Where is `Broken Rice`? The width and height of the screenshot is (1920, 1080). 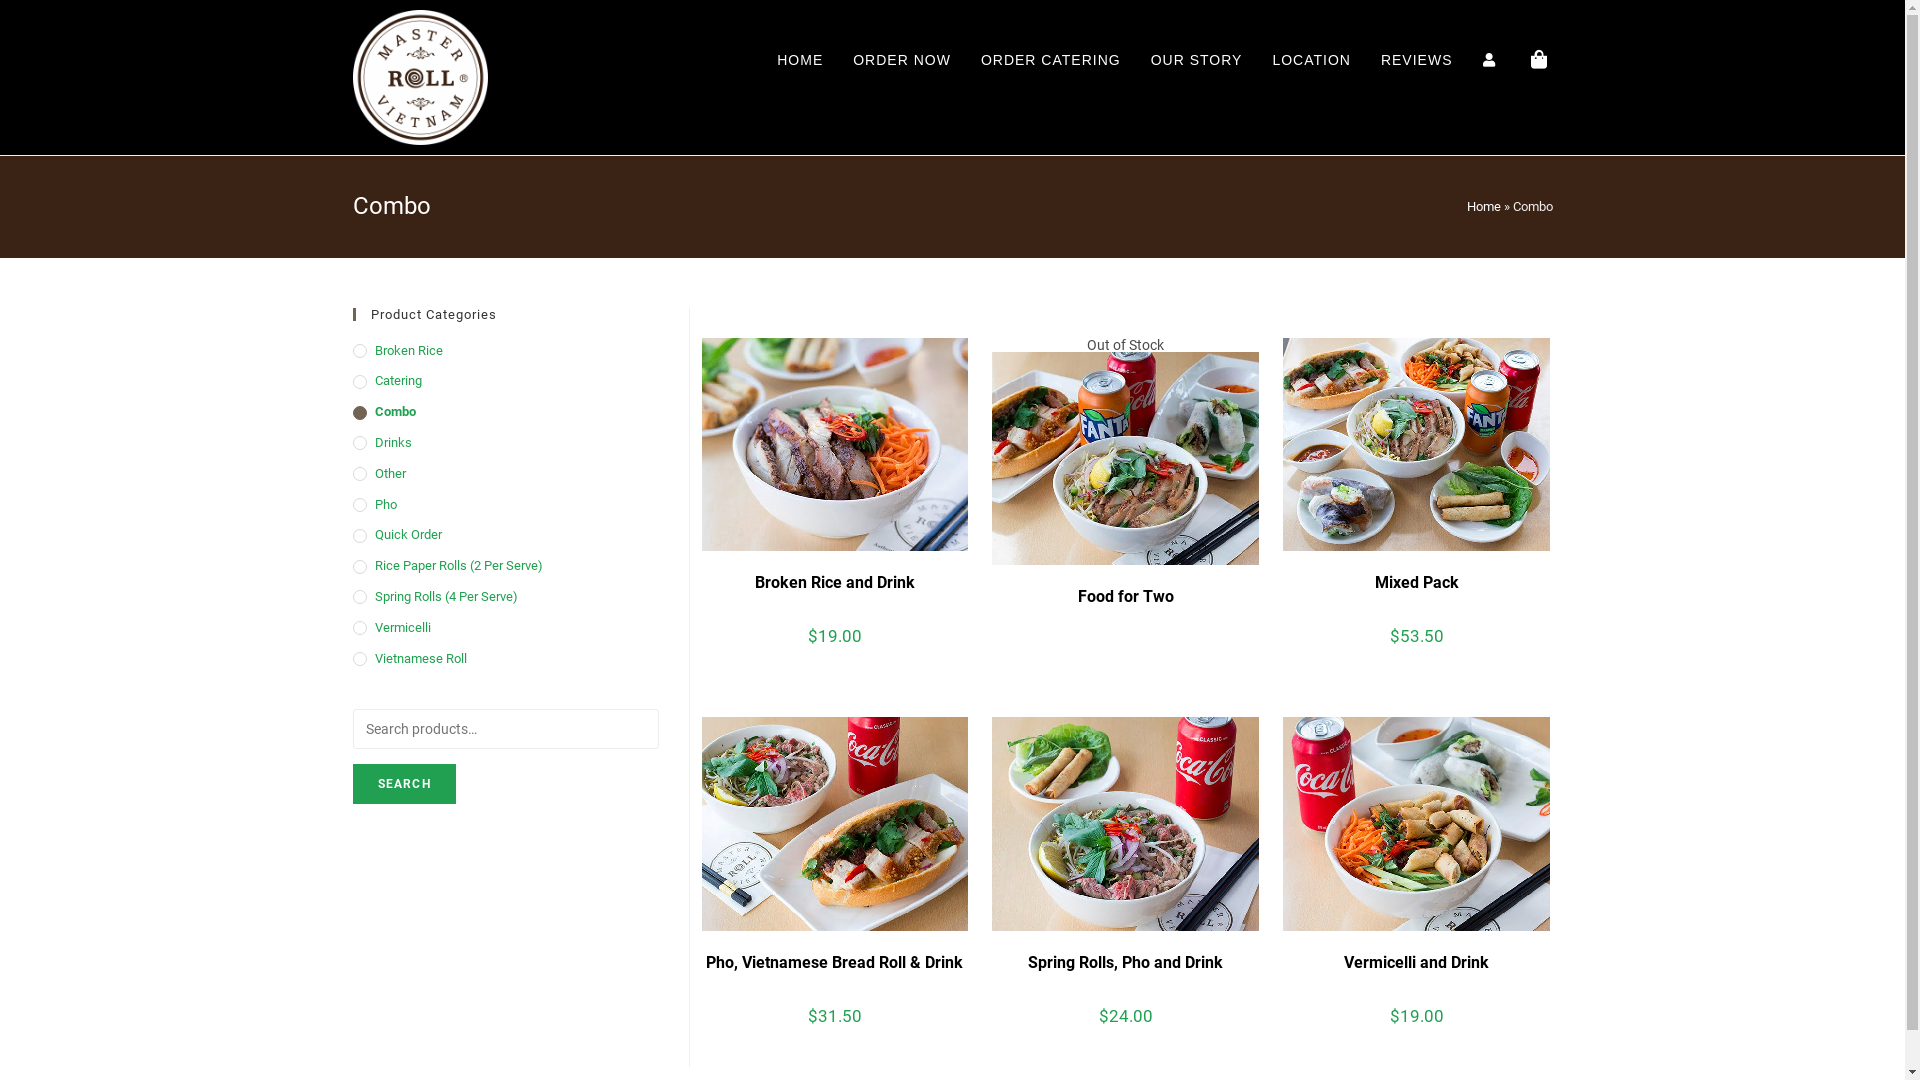 Broken Rice is located at coordinates (505, 352).